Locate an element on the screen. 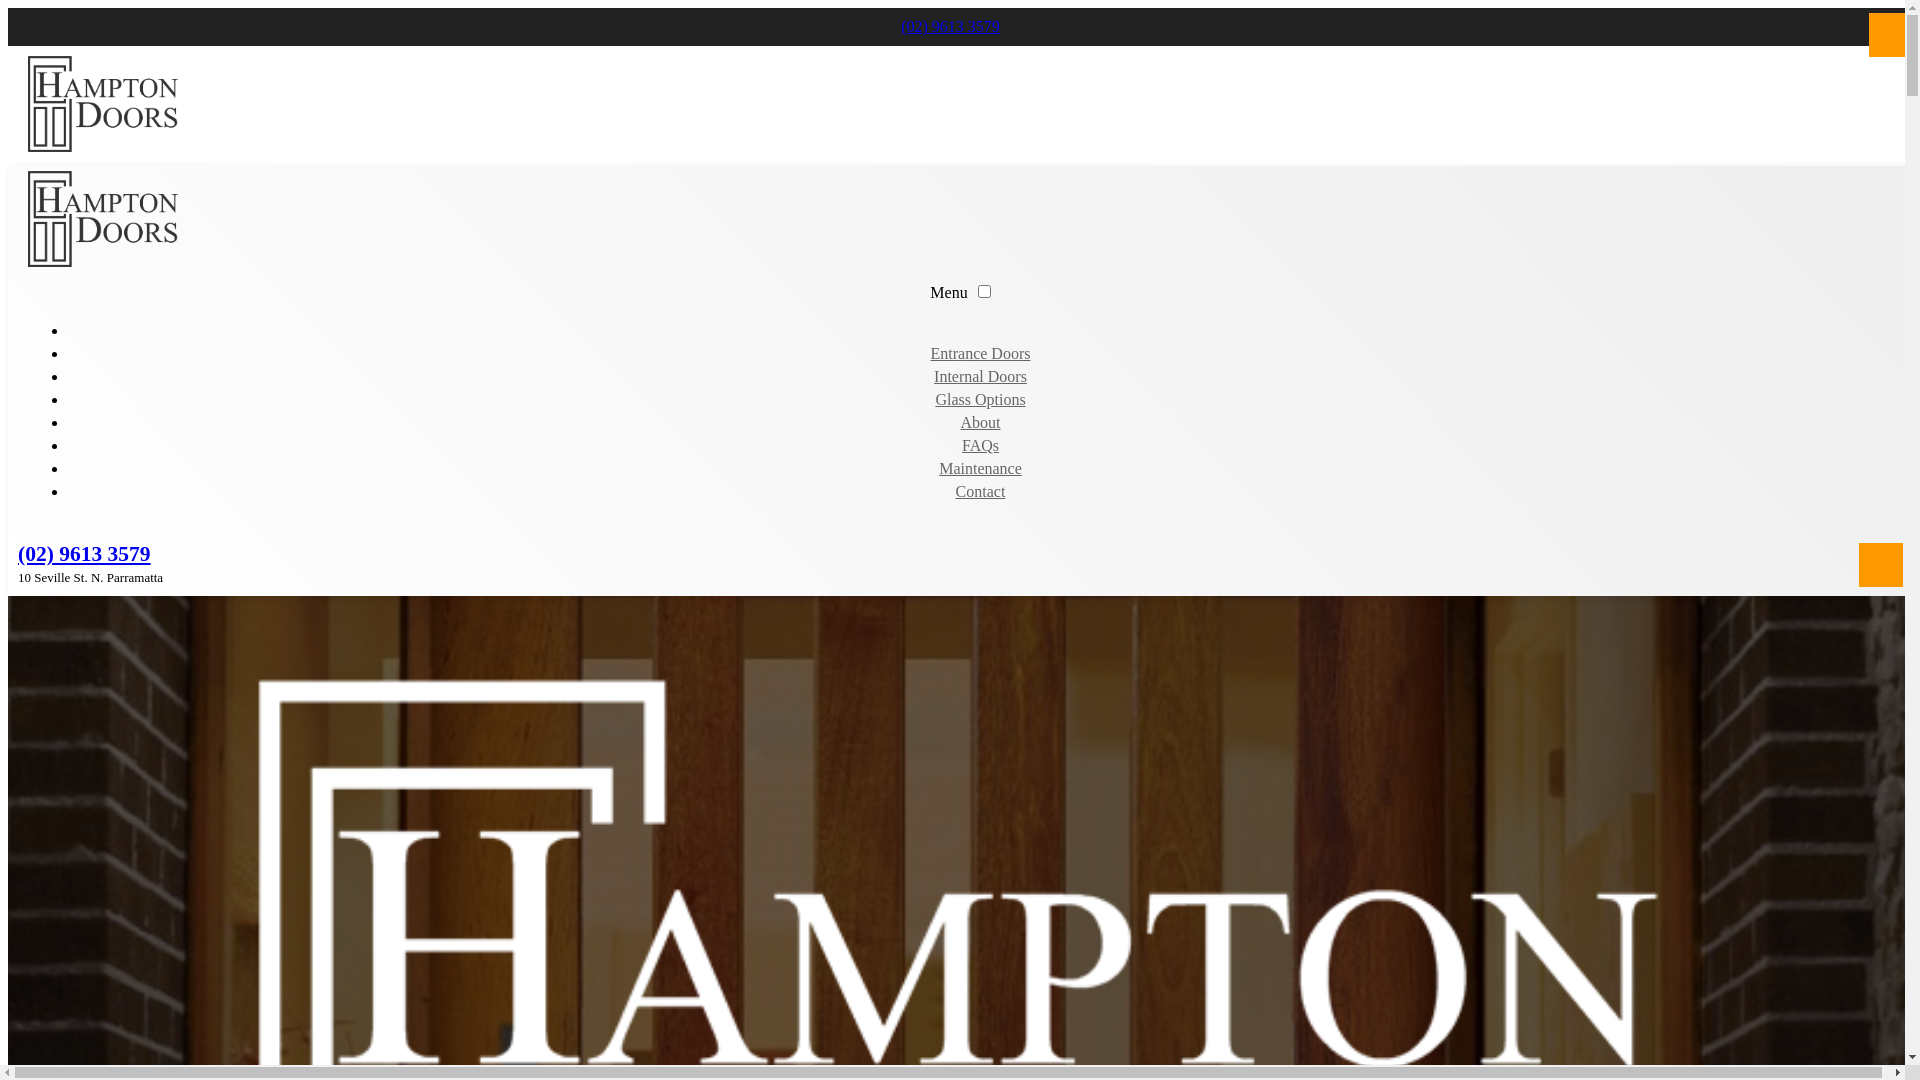  (02) 9613 3579 is located at coordinates (84, 554).